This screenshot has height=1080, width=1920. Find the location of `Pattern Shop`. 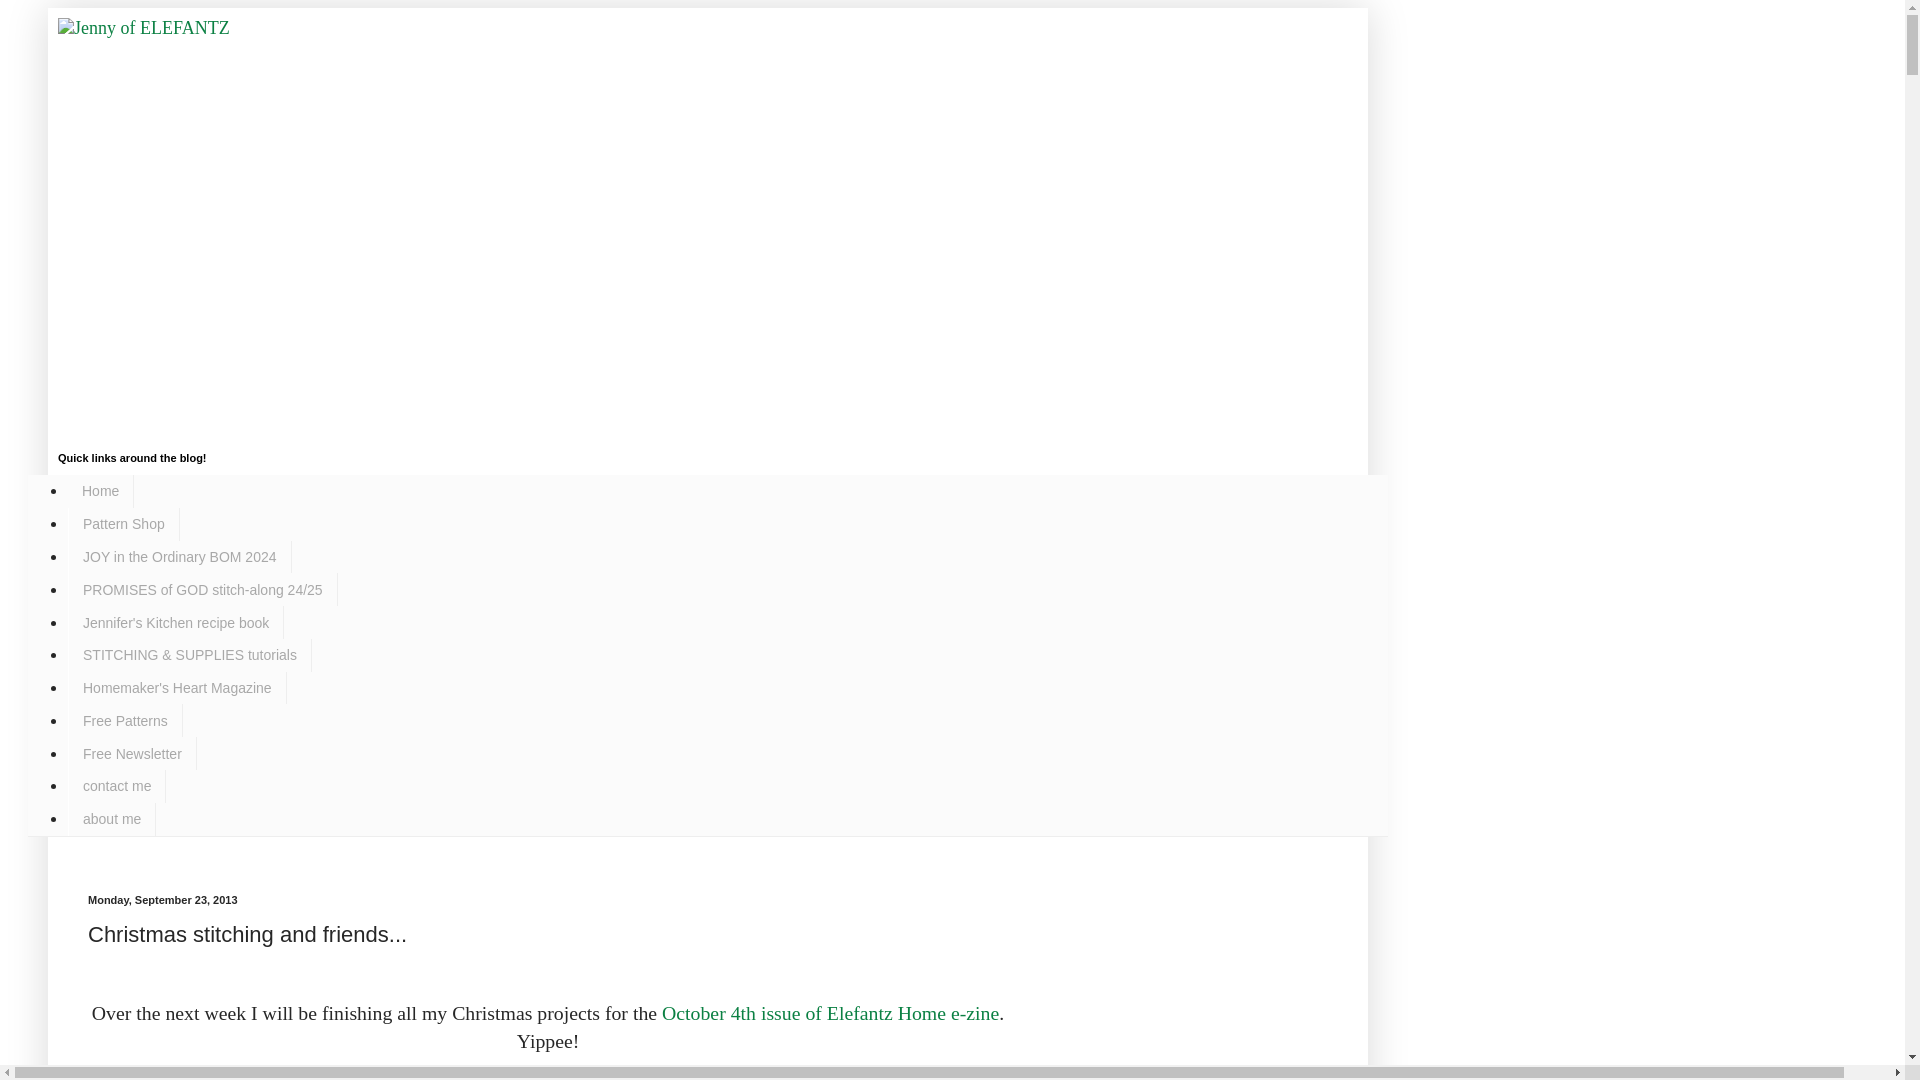

Pattern Shop is located at coordinates (124, 524).